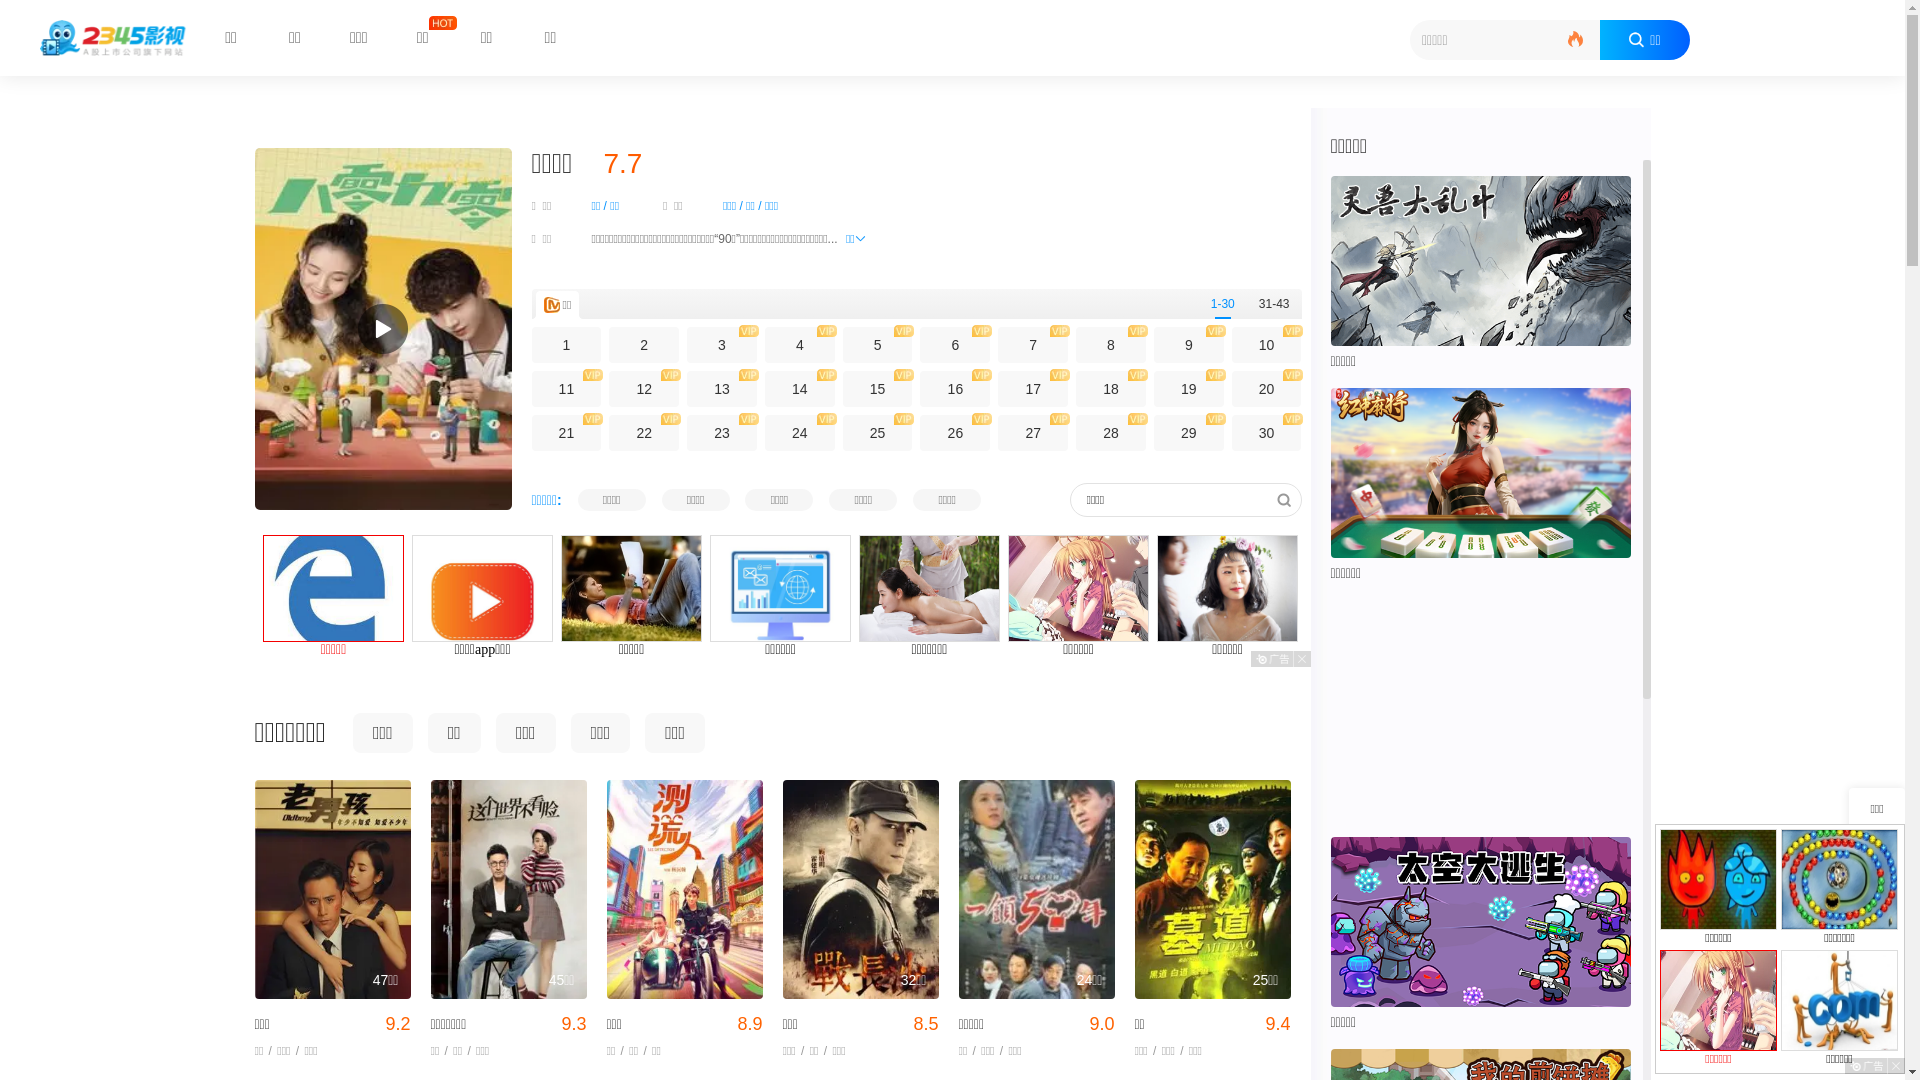 The image size is (1920, 1080). I want to click on 6, so click(955, 345).